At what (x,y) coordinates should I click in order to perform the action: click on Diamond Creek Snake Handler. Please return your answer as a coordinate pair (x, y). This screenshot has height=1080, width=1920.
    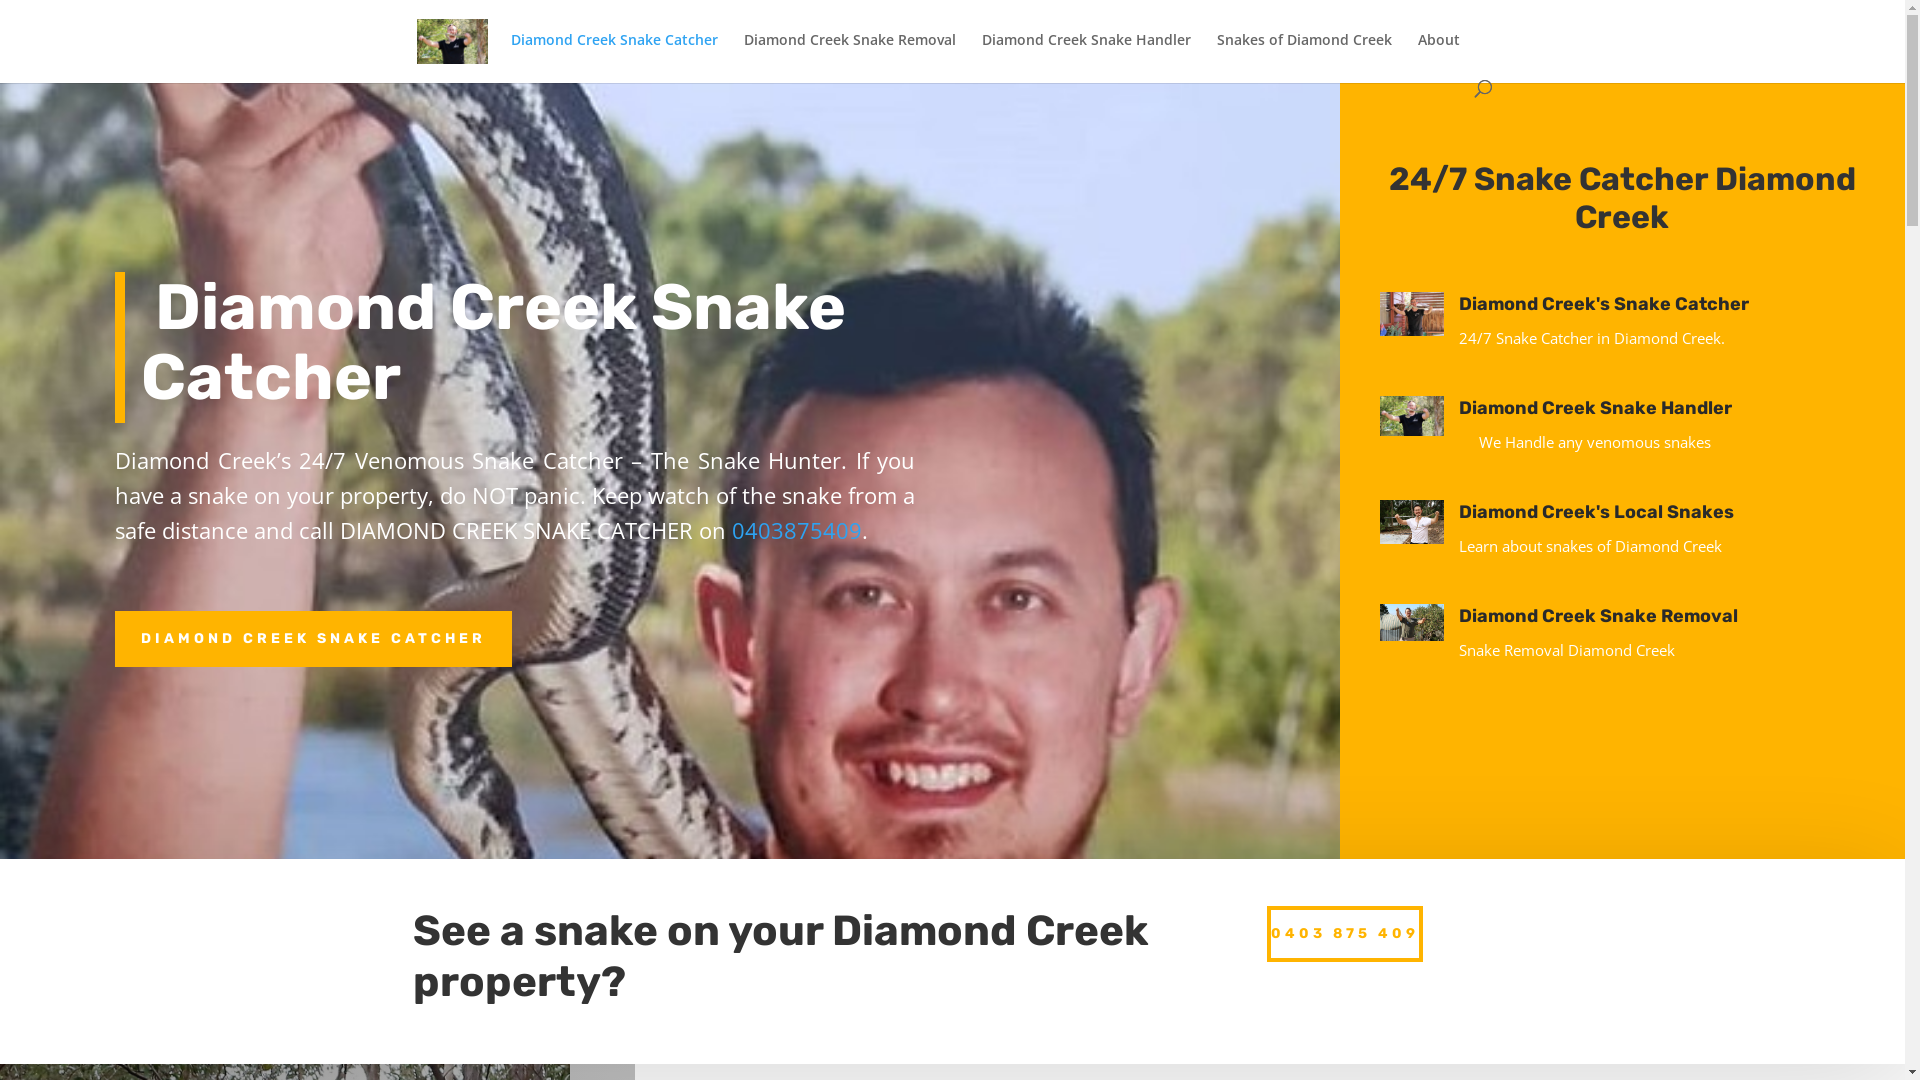
    Looking at the image, I should click on (1596, 408).